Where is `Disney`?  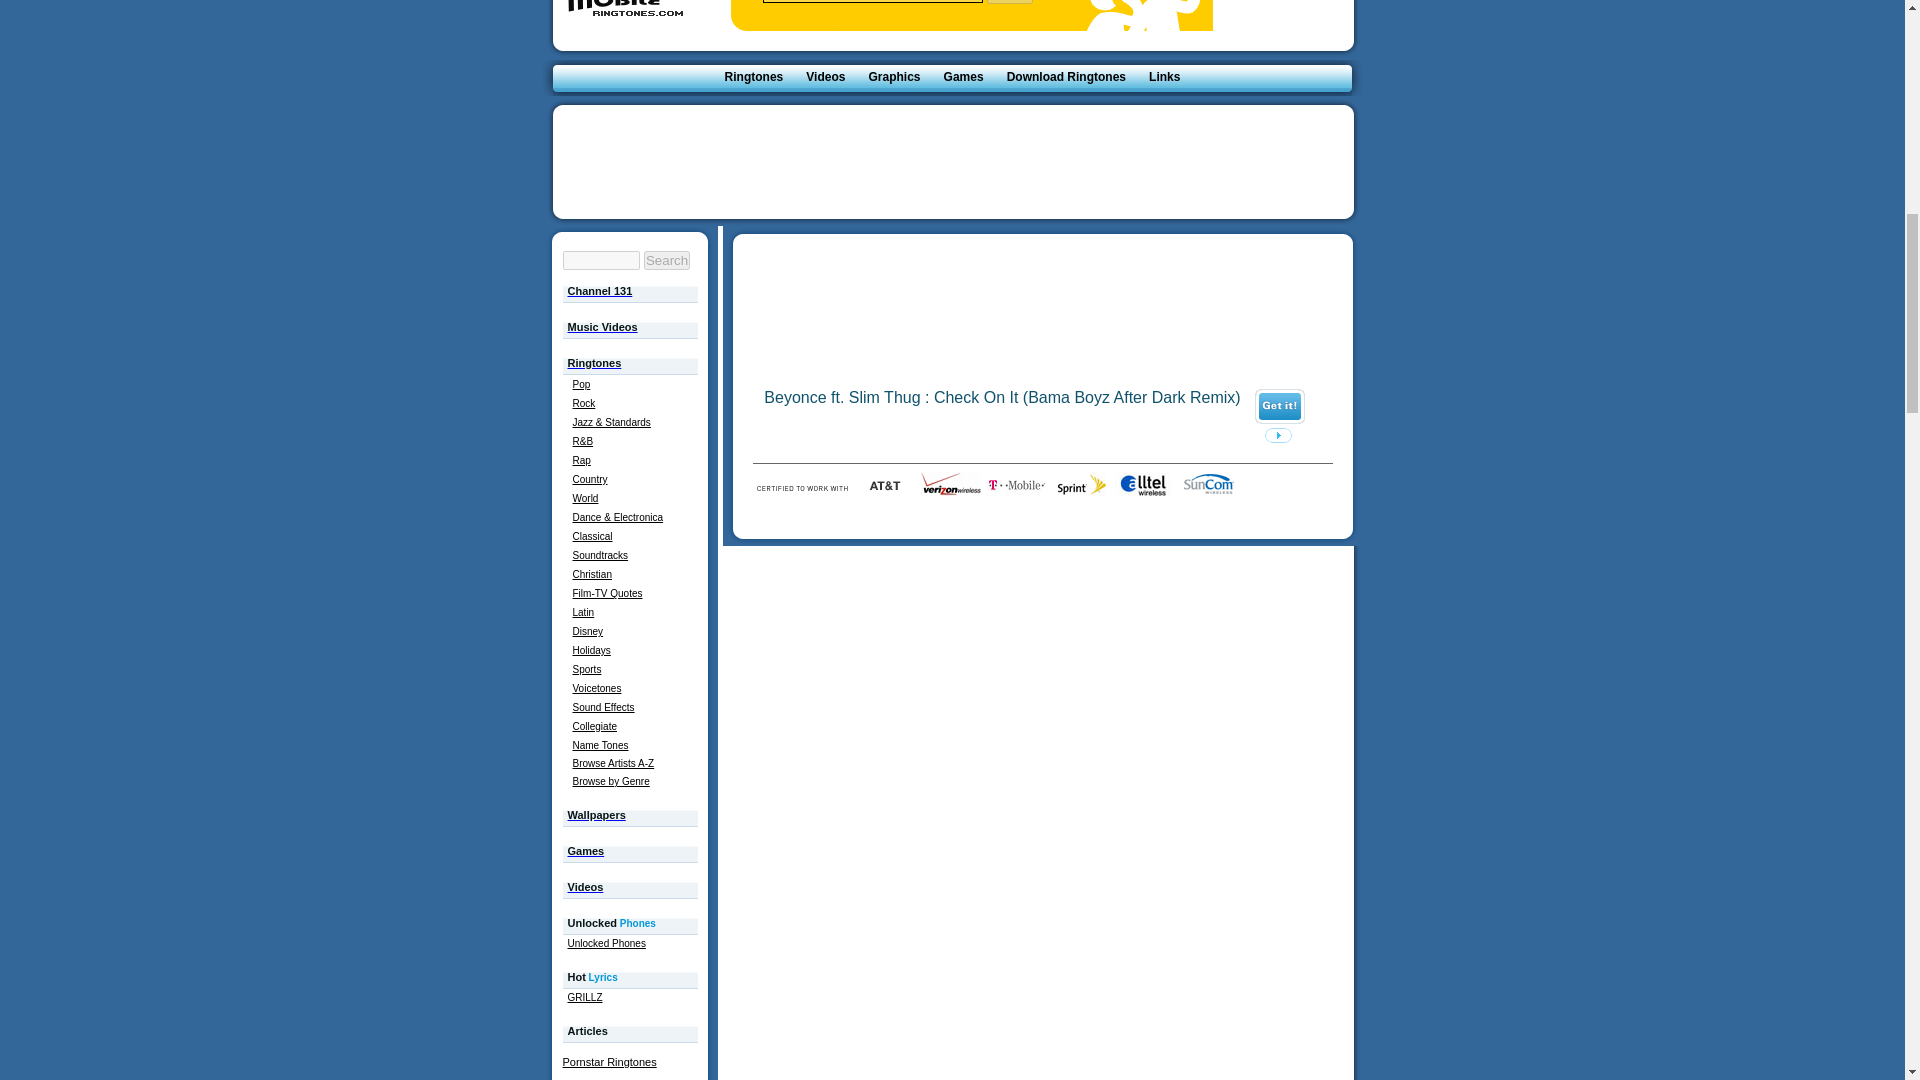 Disney is located at coordinates (587, 632).